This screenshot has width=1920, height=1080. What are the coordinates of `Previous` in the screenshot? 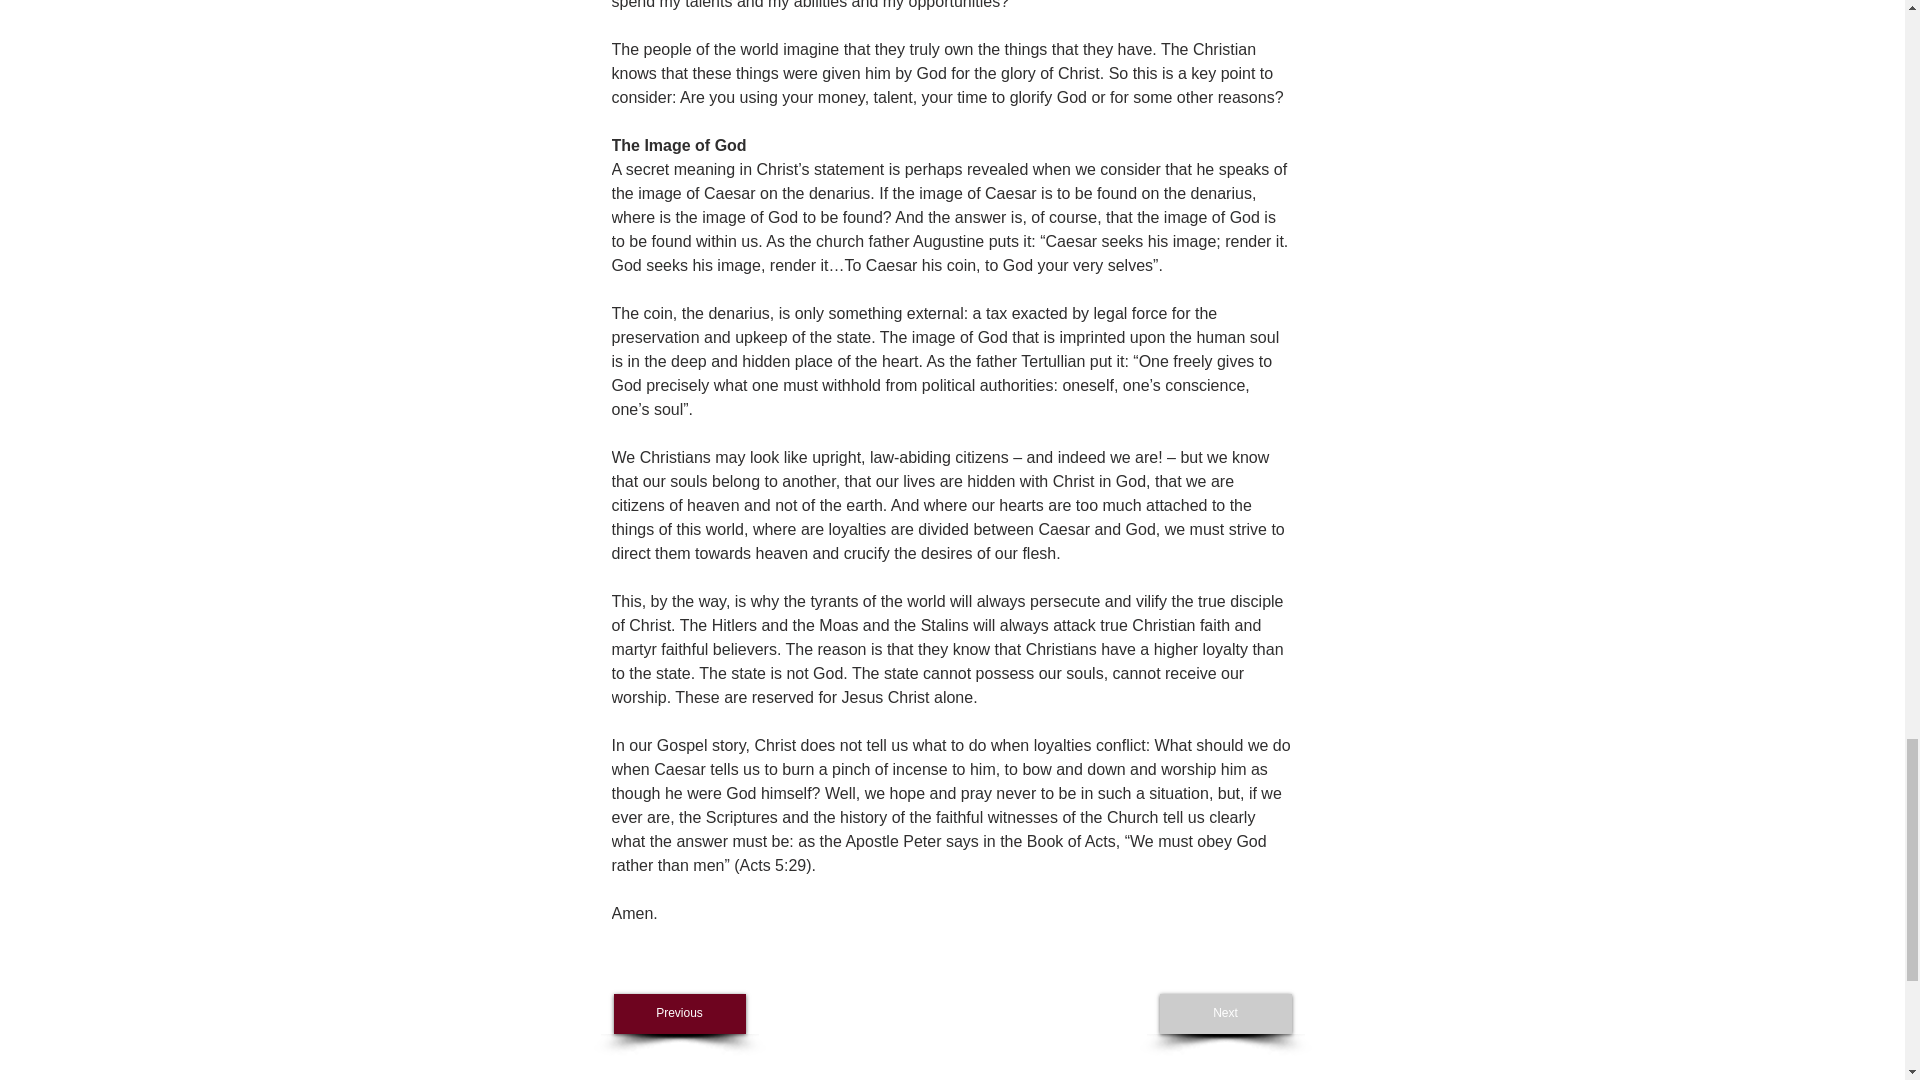 It's located at (680, 1013).